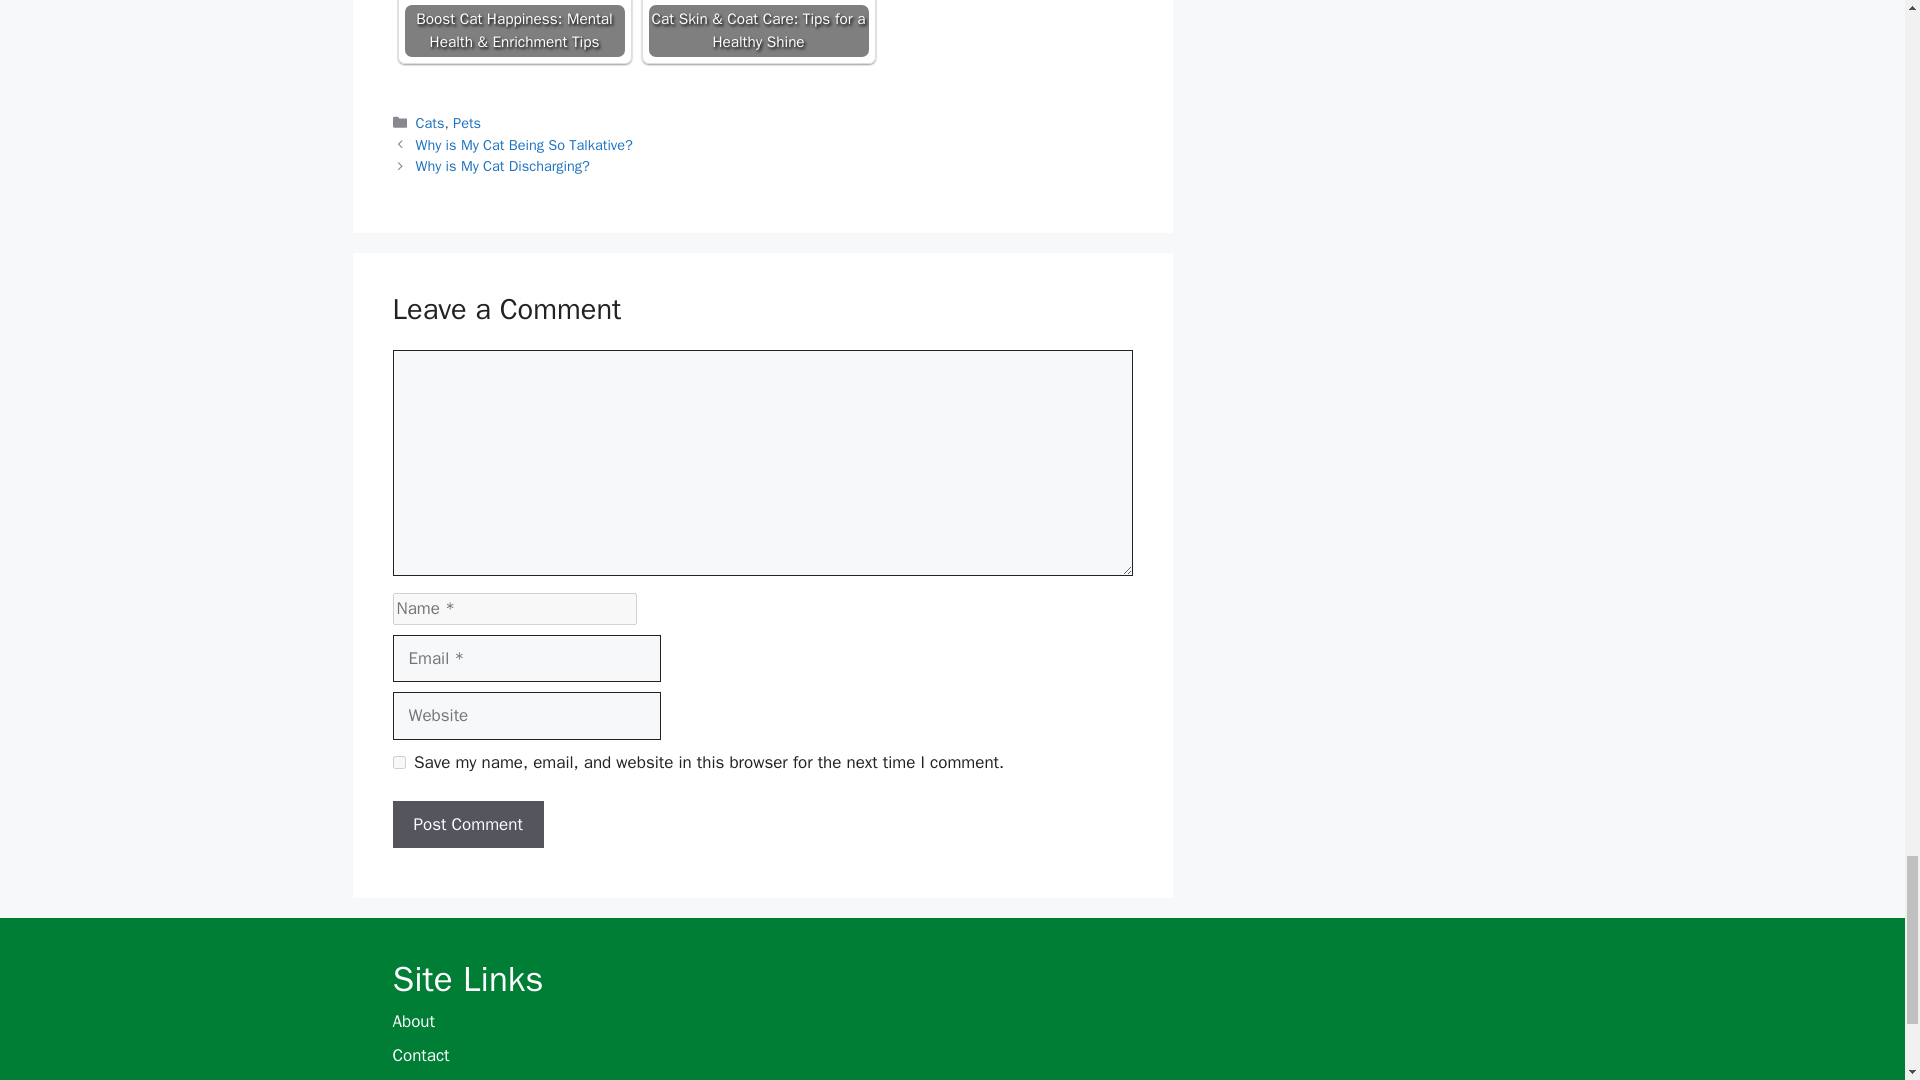 Image resolution: width=1920 pixels, height=1080 pixels. Describe the element at coordinates (467, 824) in the screenshot. I see `Post Comment` at that location.